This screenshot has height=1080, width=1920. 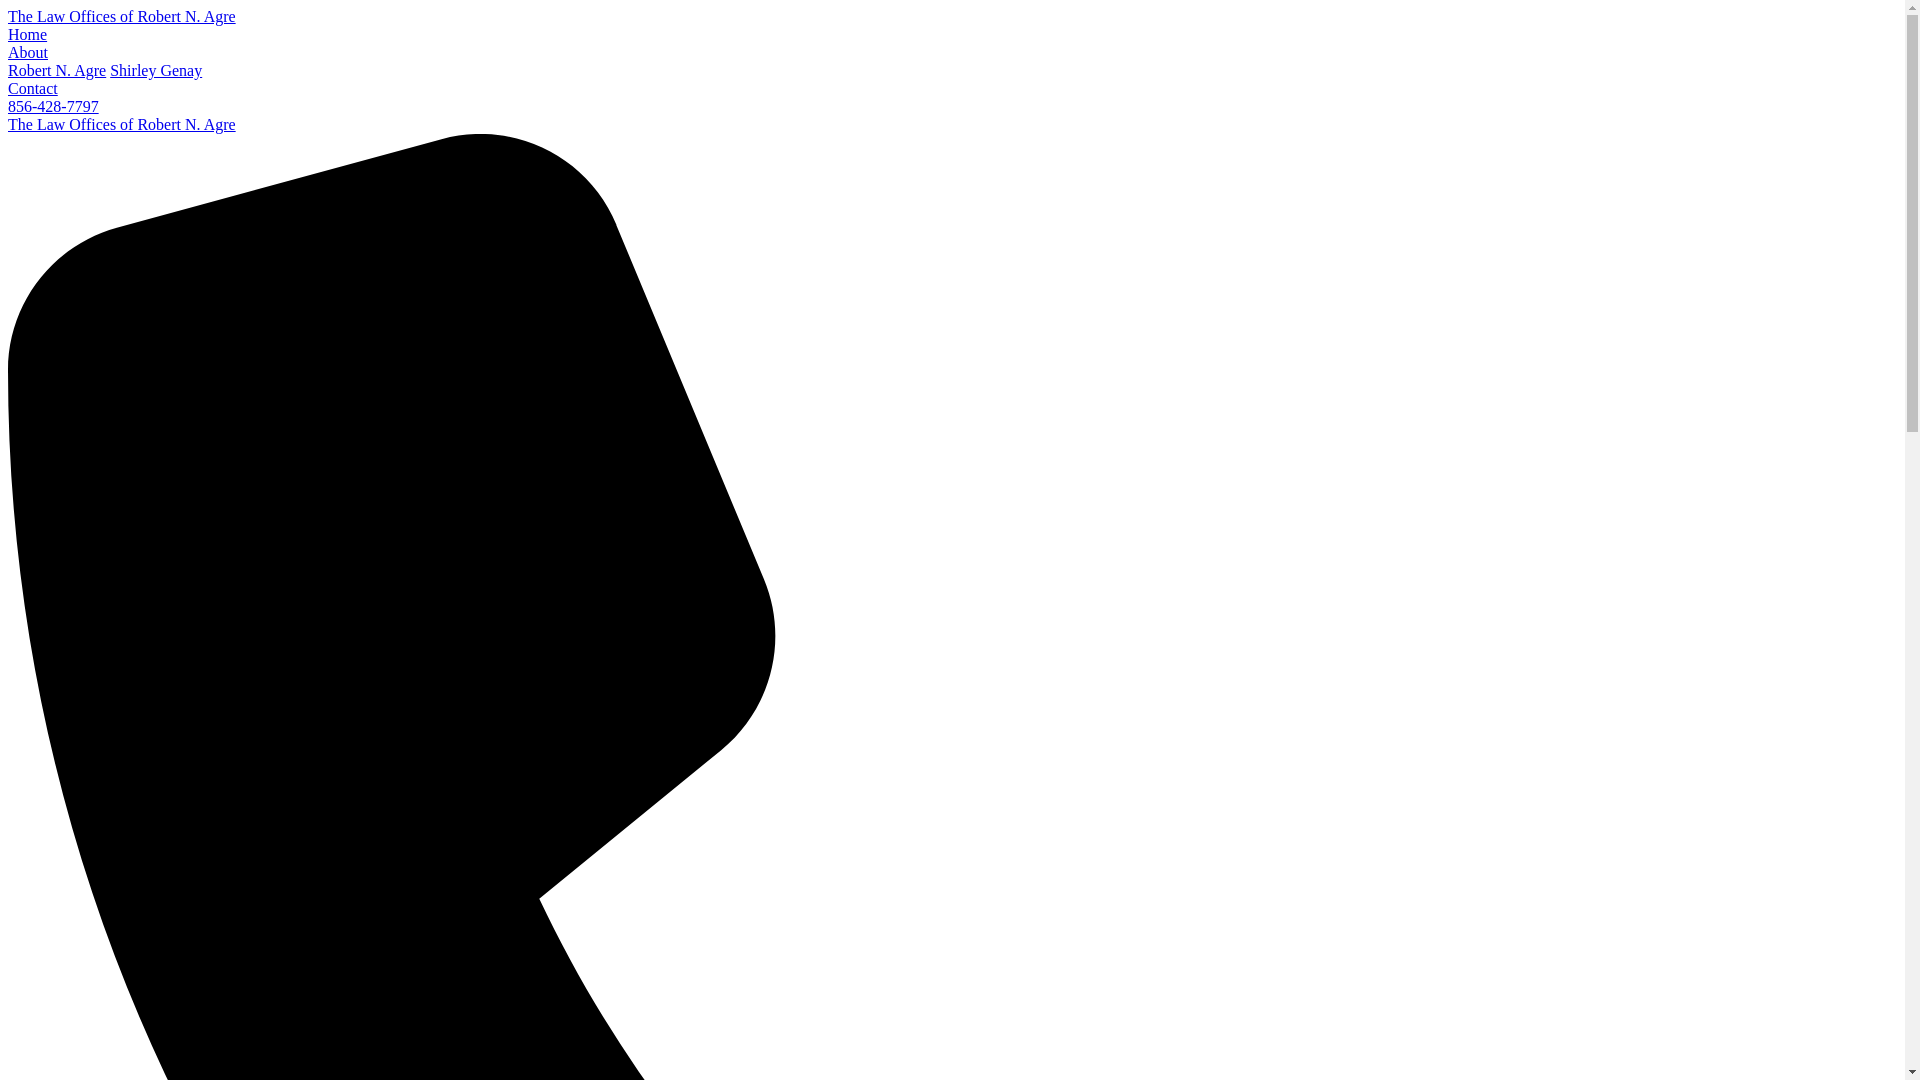 What do you see at coordinates (122, 124) in the screenshot?
I see `The Law Offices of Robert N. Agre` at bounding box center [122, 124].